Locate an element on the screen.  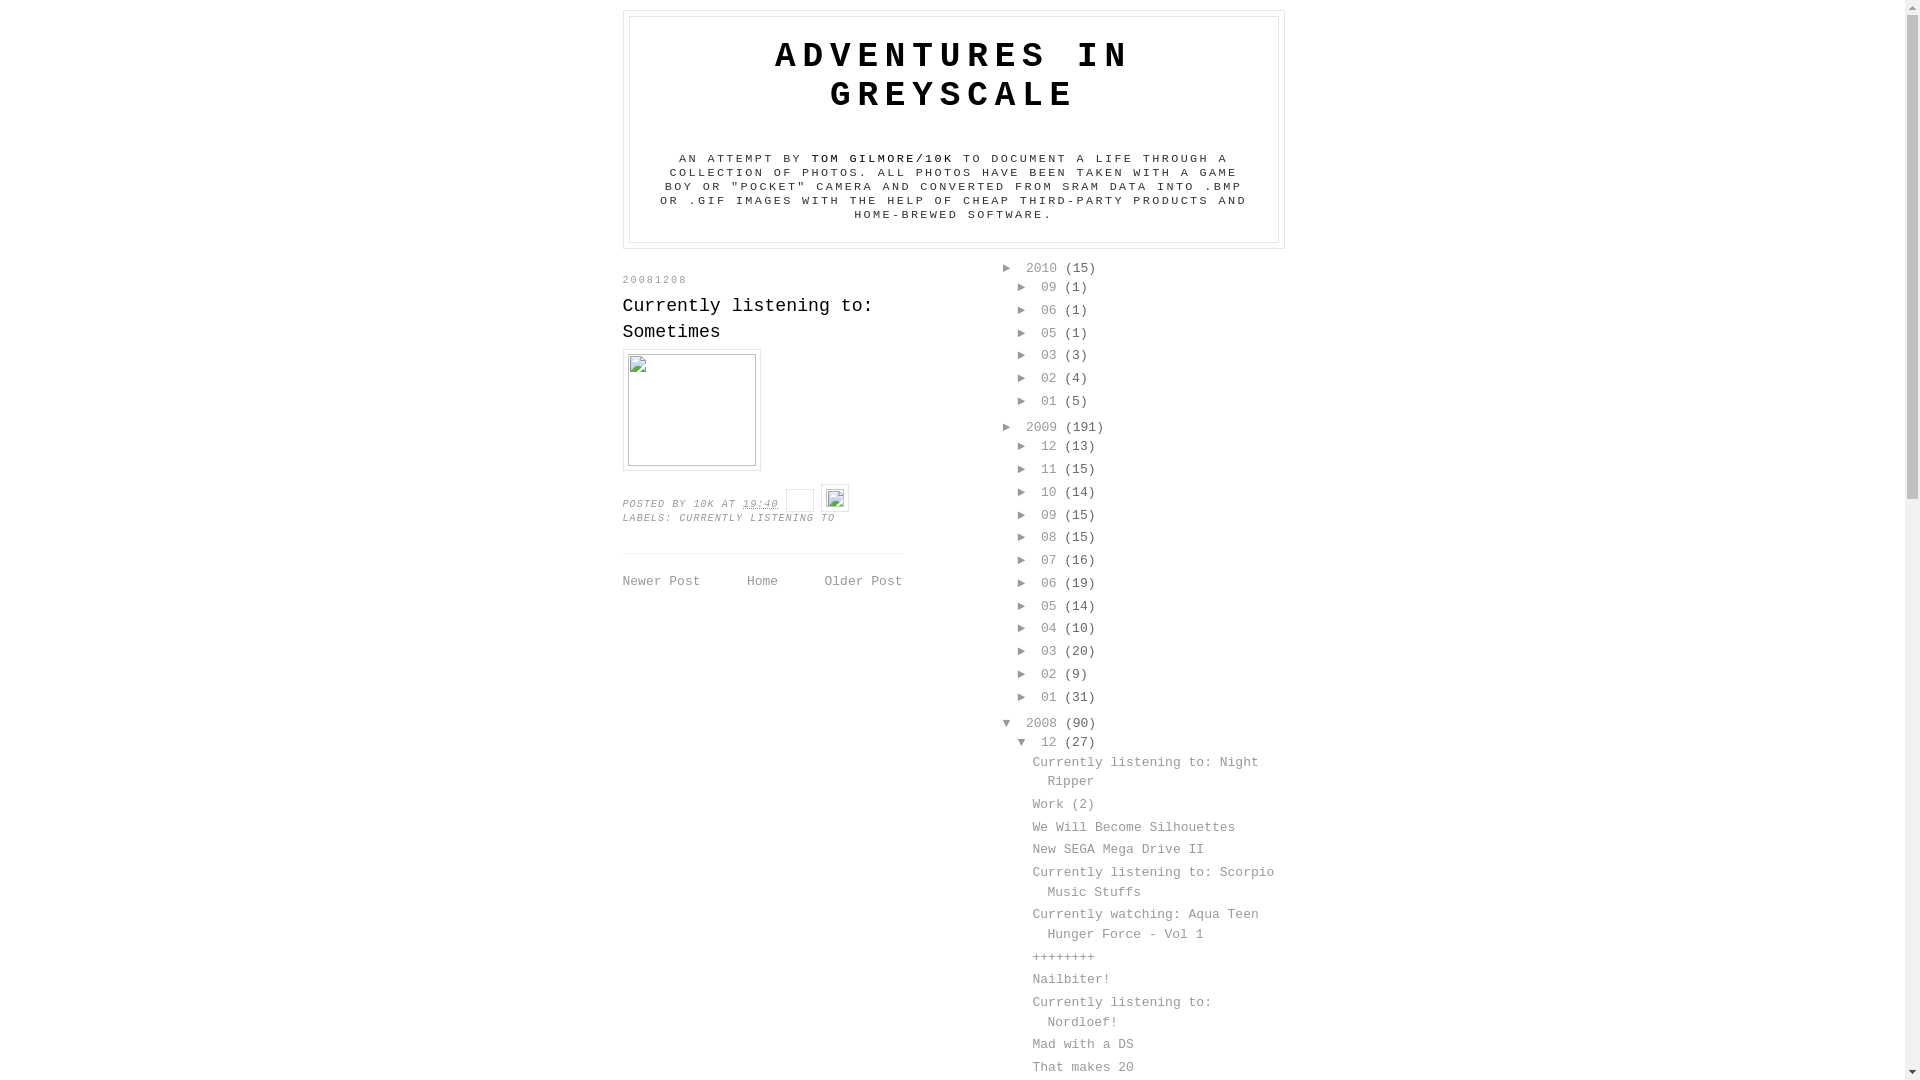
06 is located at coordinates (1052, 584).